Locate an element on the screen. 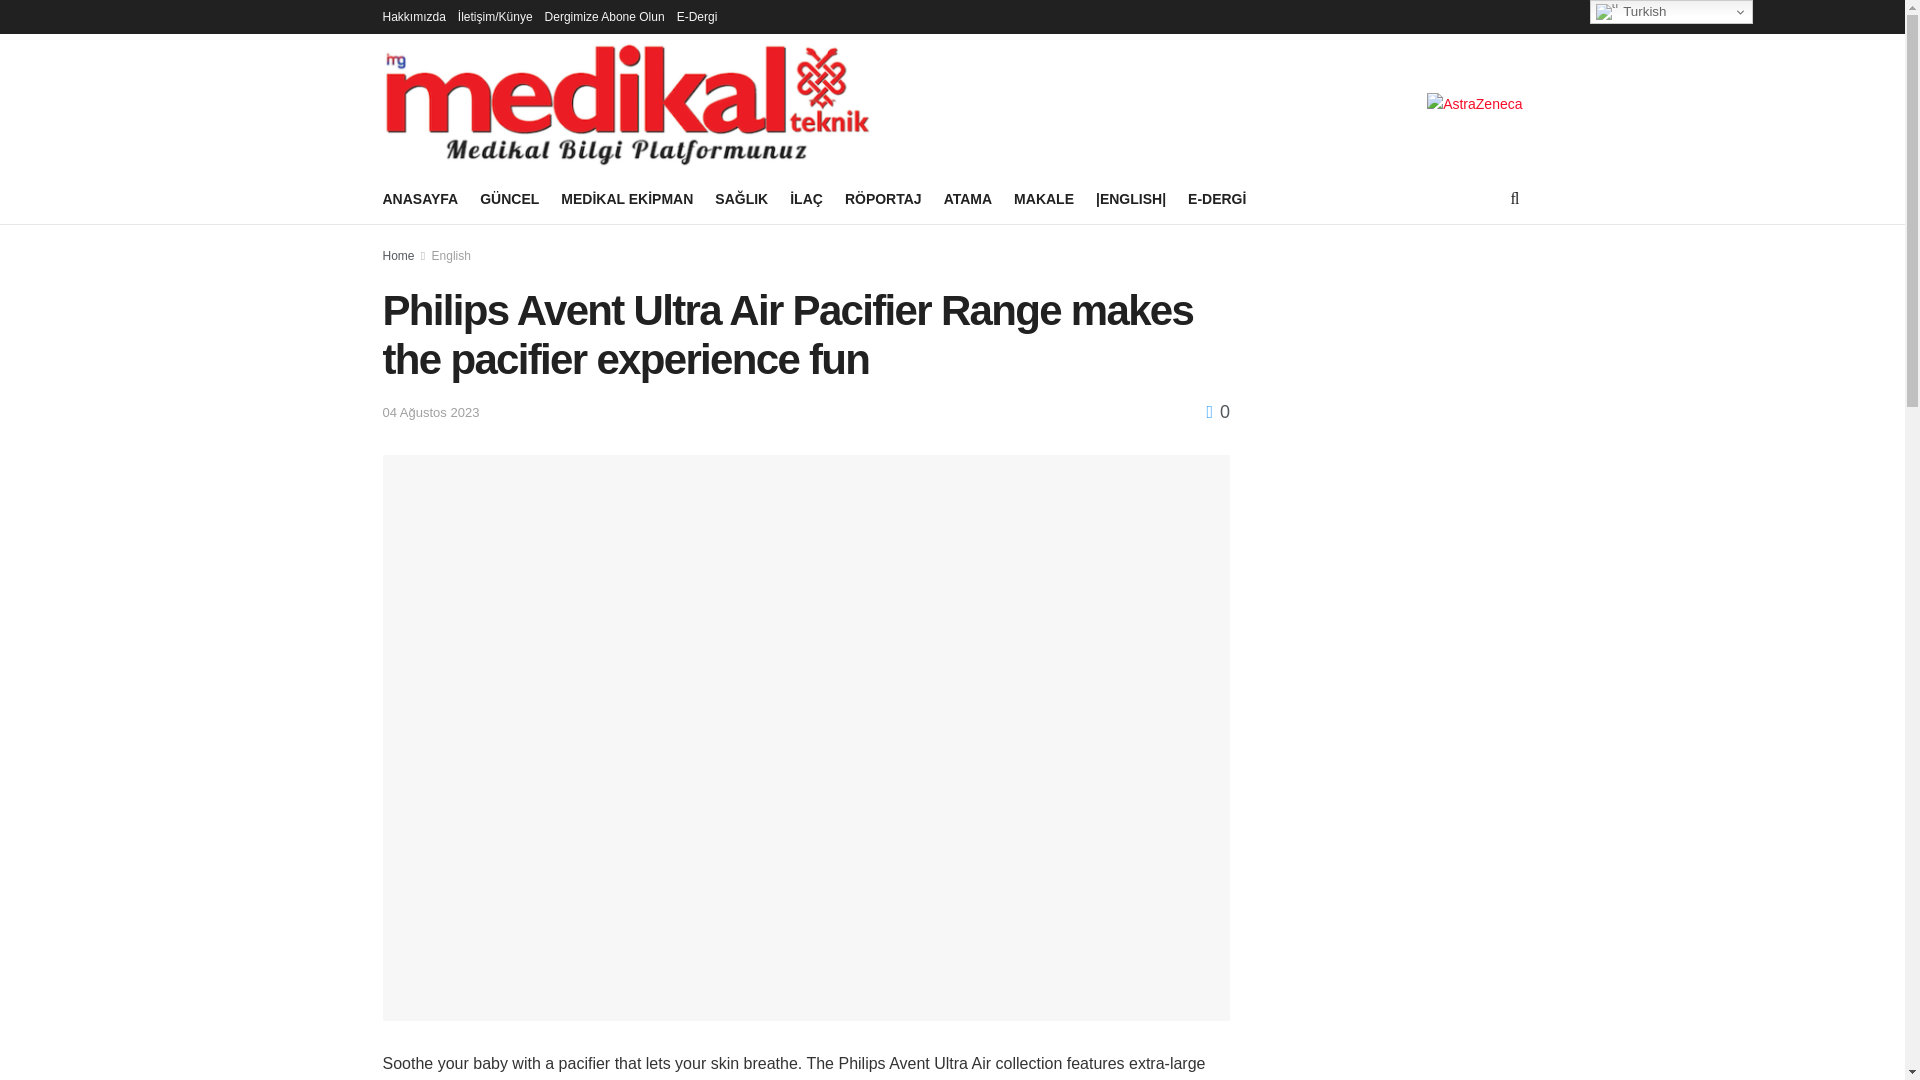  E-DERGI is located at coordinates (1217, 198).